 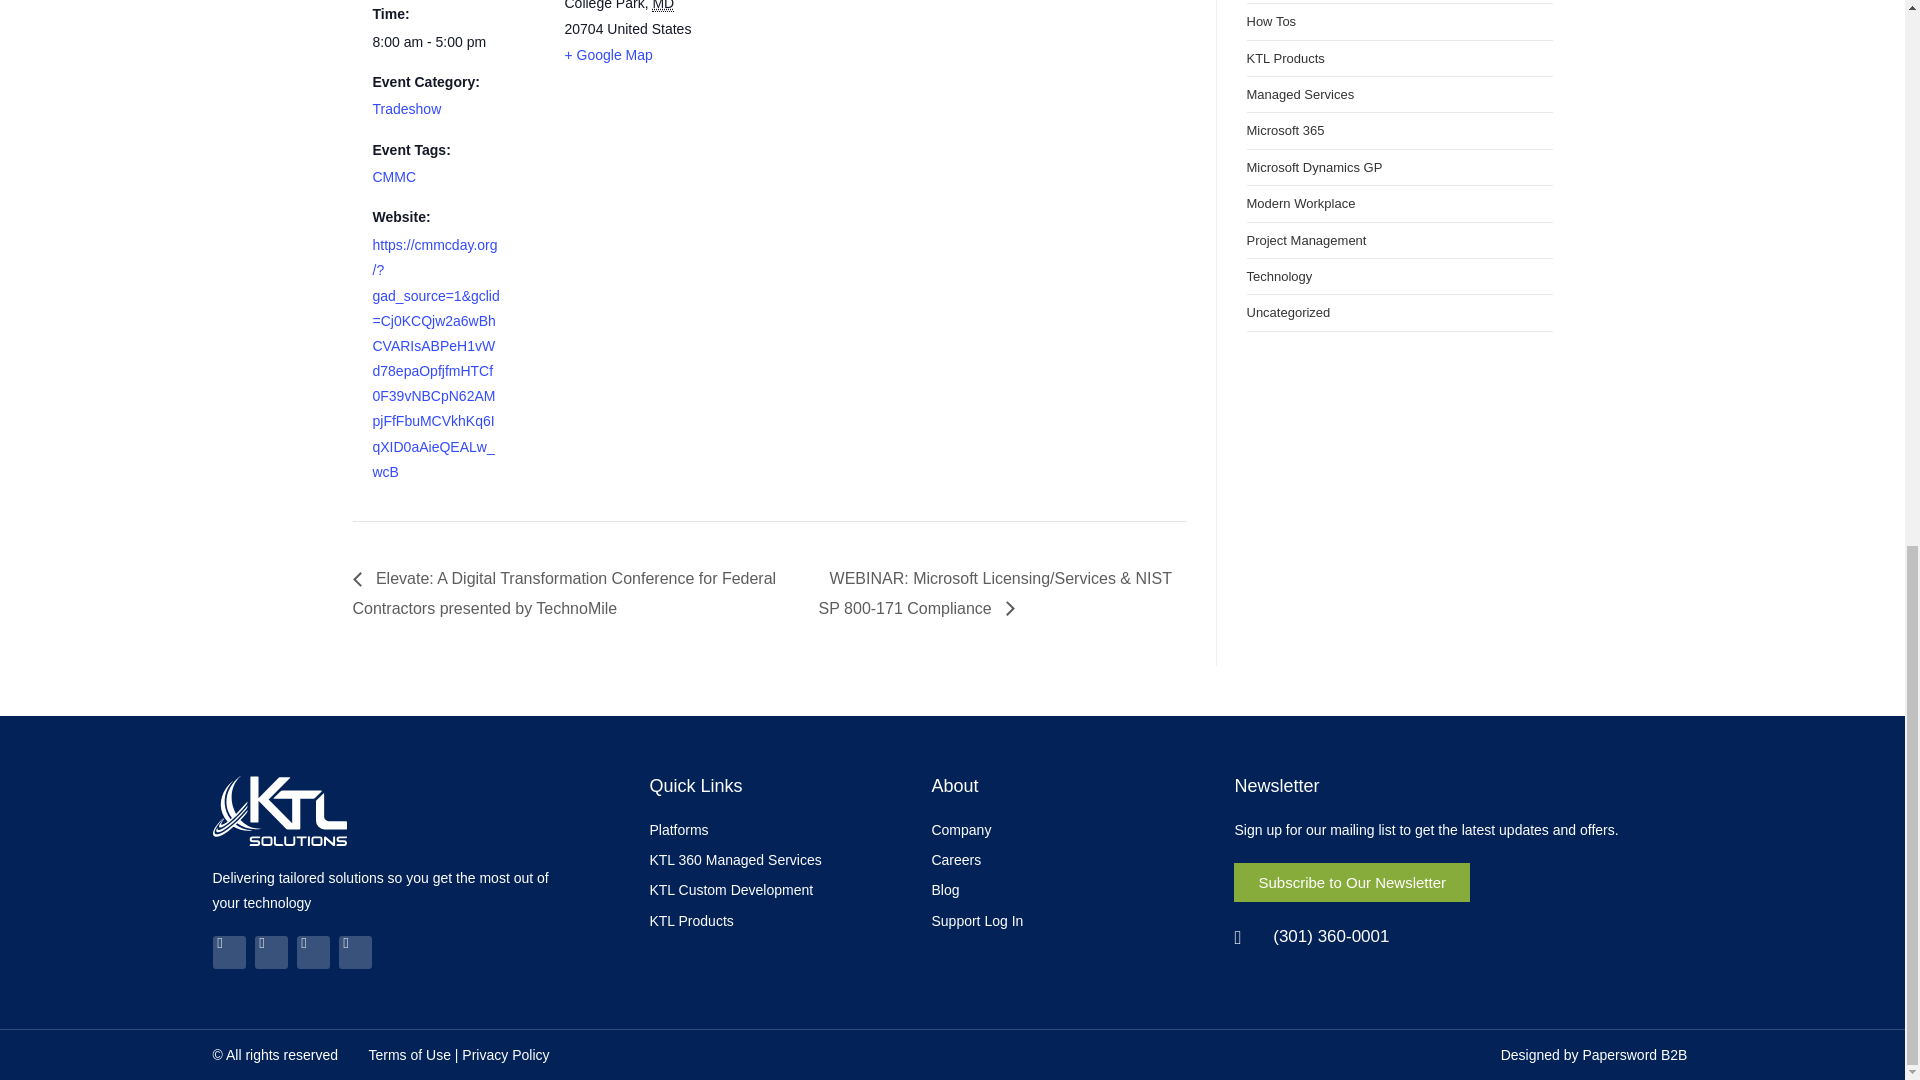 I want to click on Click to view a Google Map, so click(x=608, y=54).